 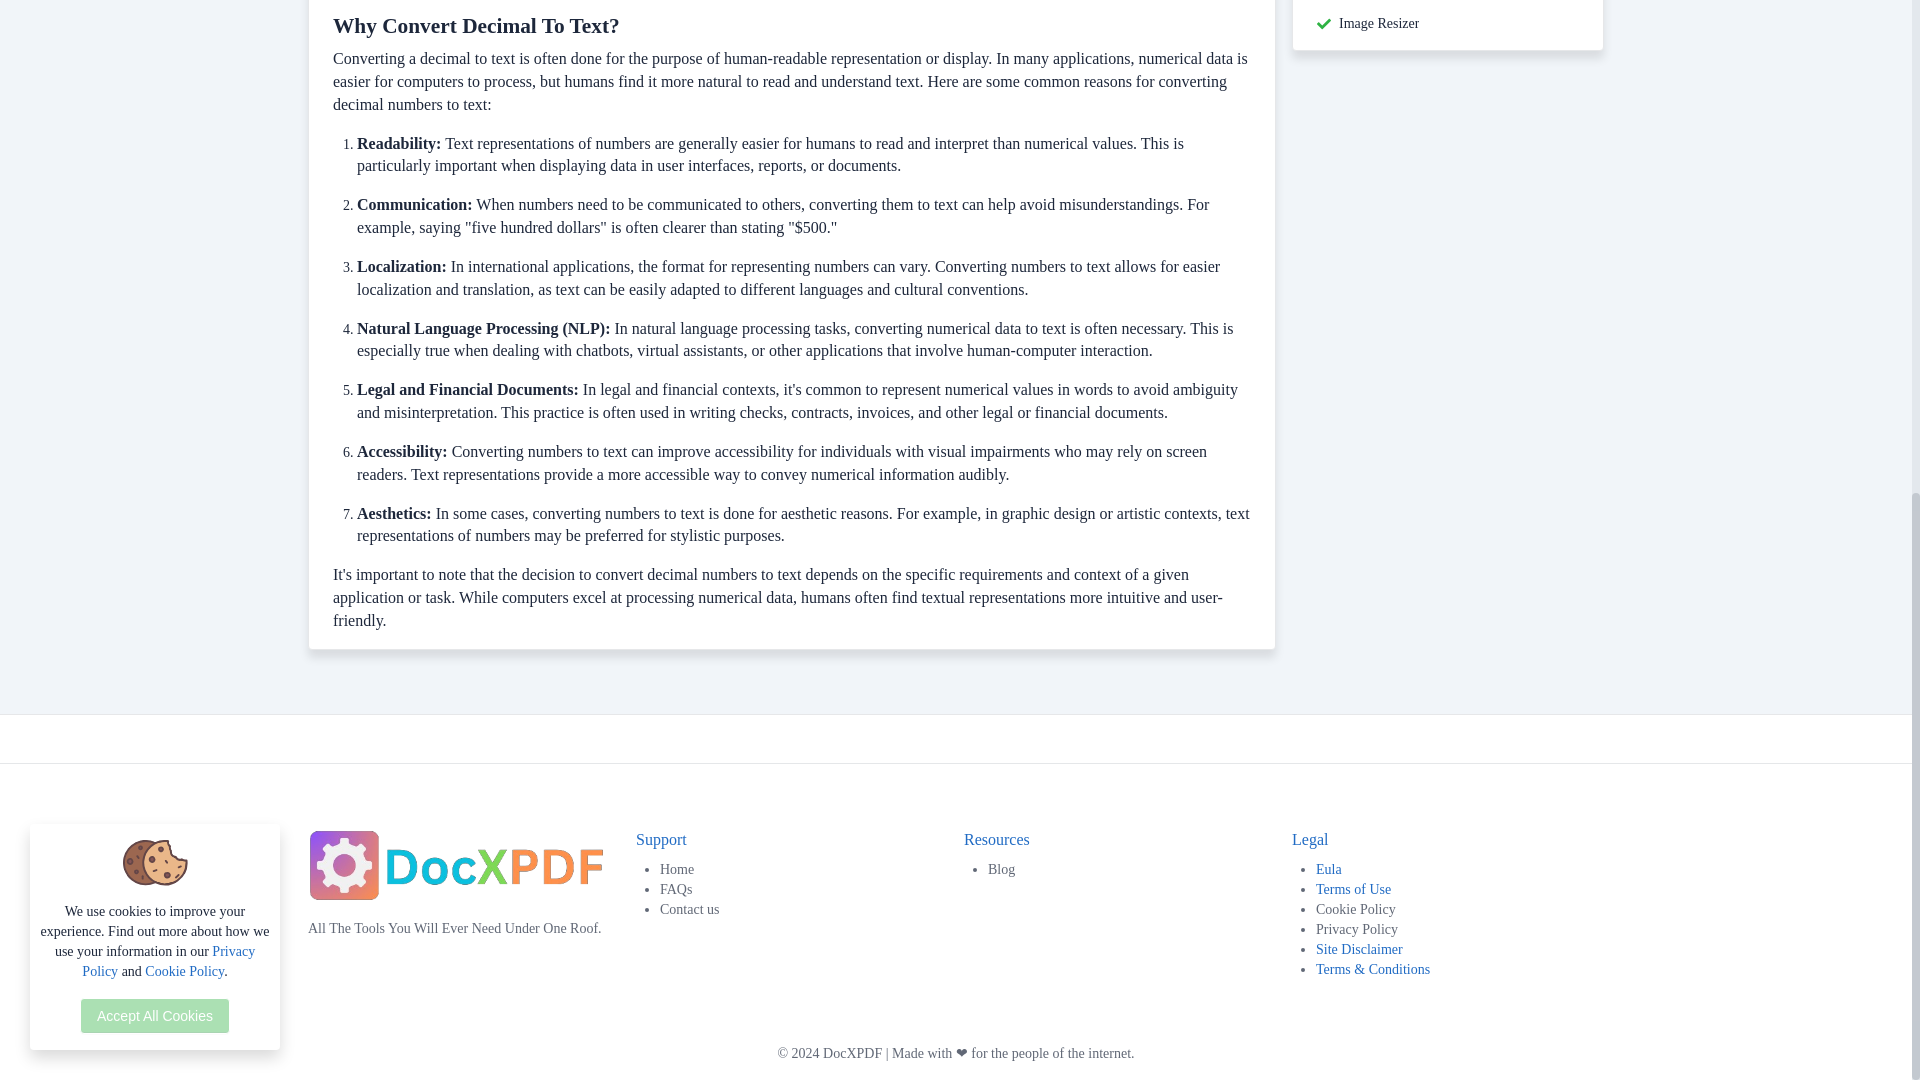 What do you see at coordinates (804, 910) in the screenshot?
I see `Contact us` at bounding box center [804, 910].